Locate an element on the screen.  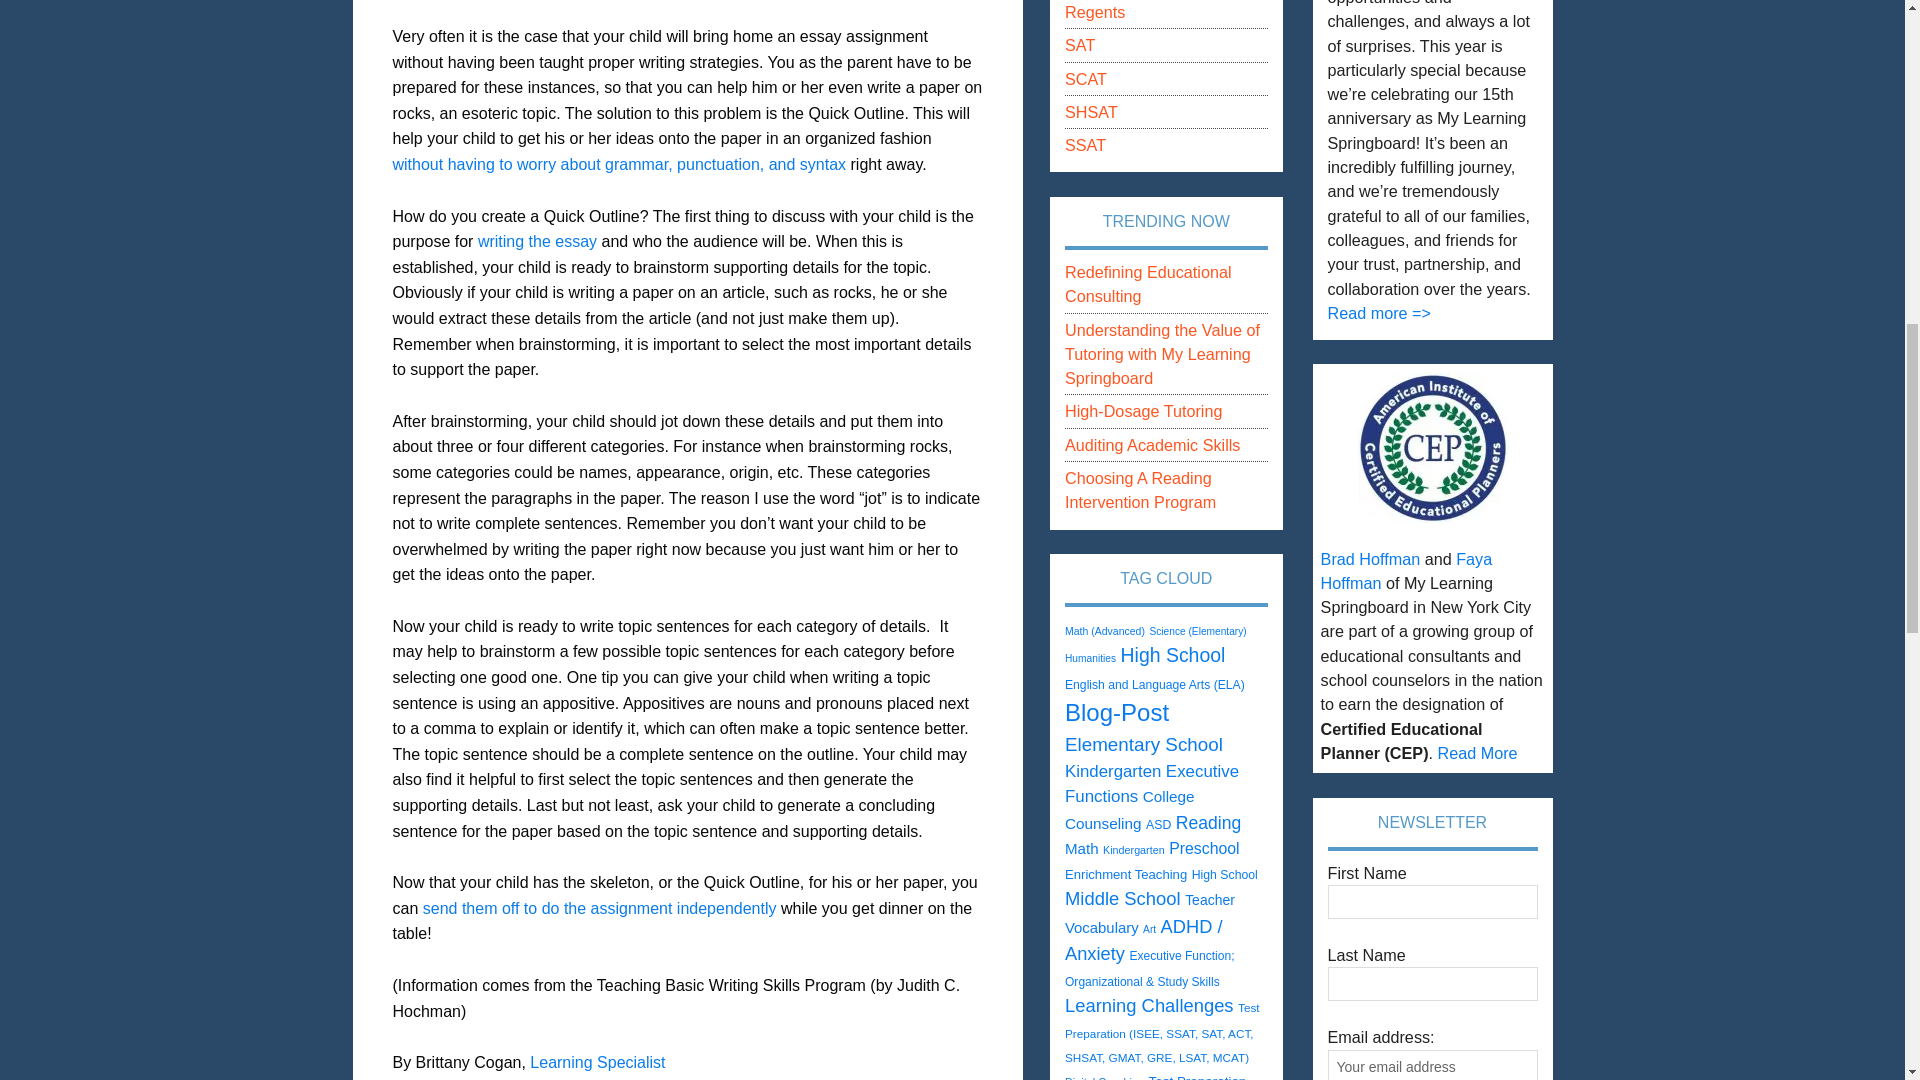
285 topics is located at coordinates (1174, 654).